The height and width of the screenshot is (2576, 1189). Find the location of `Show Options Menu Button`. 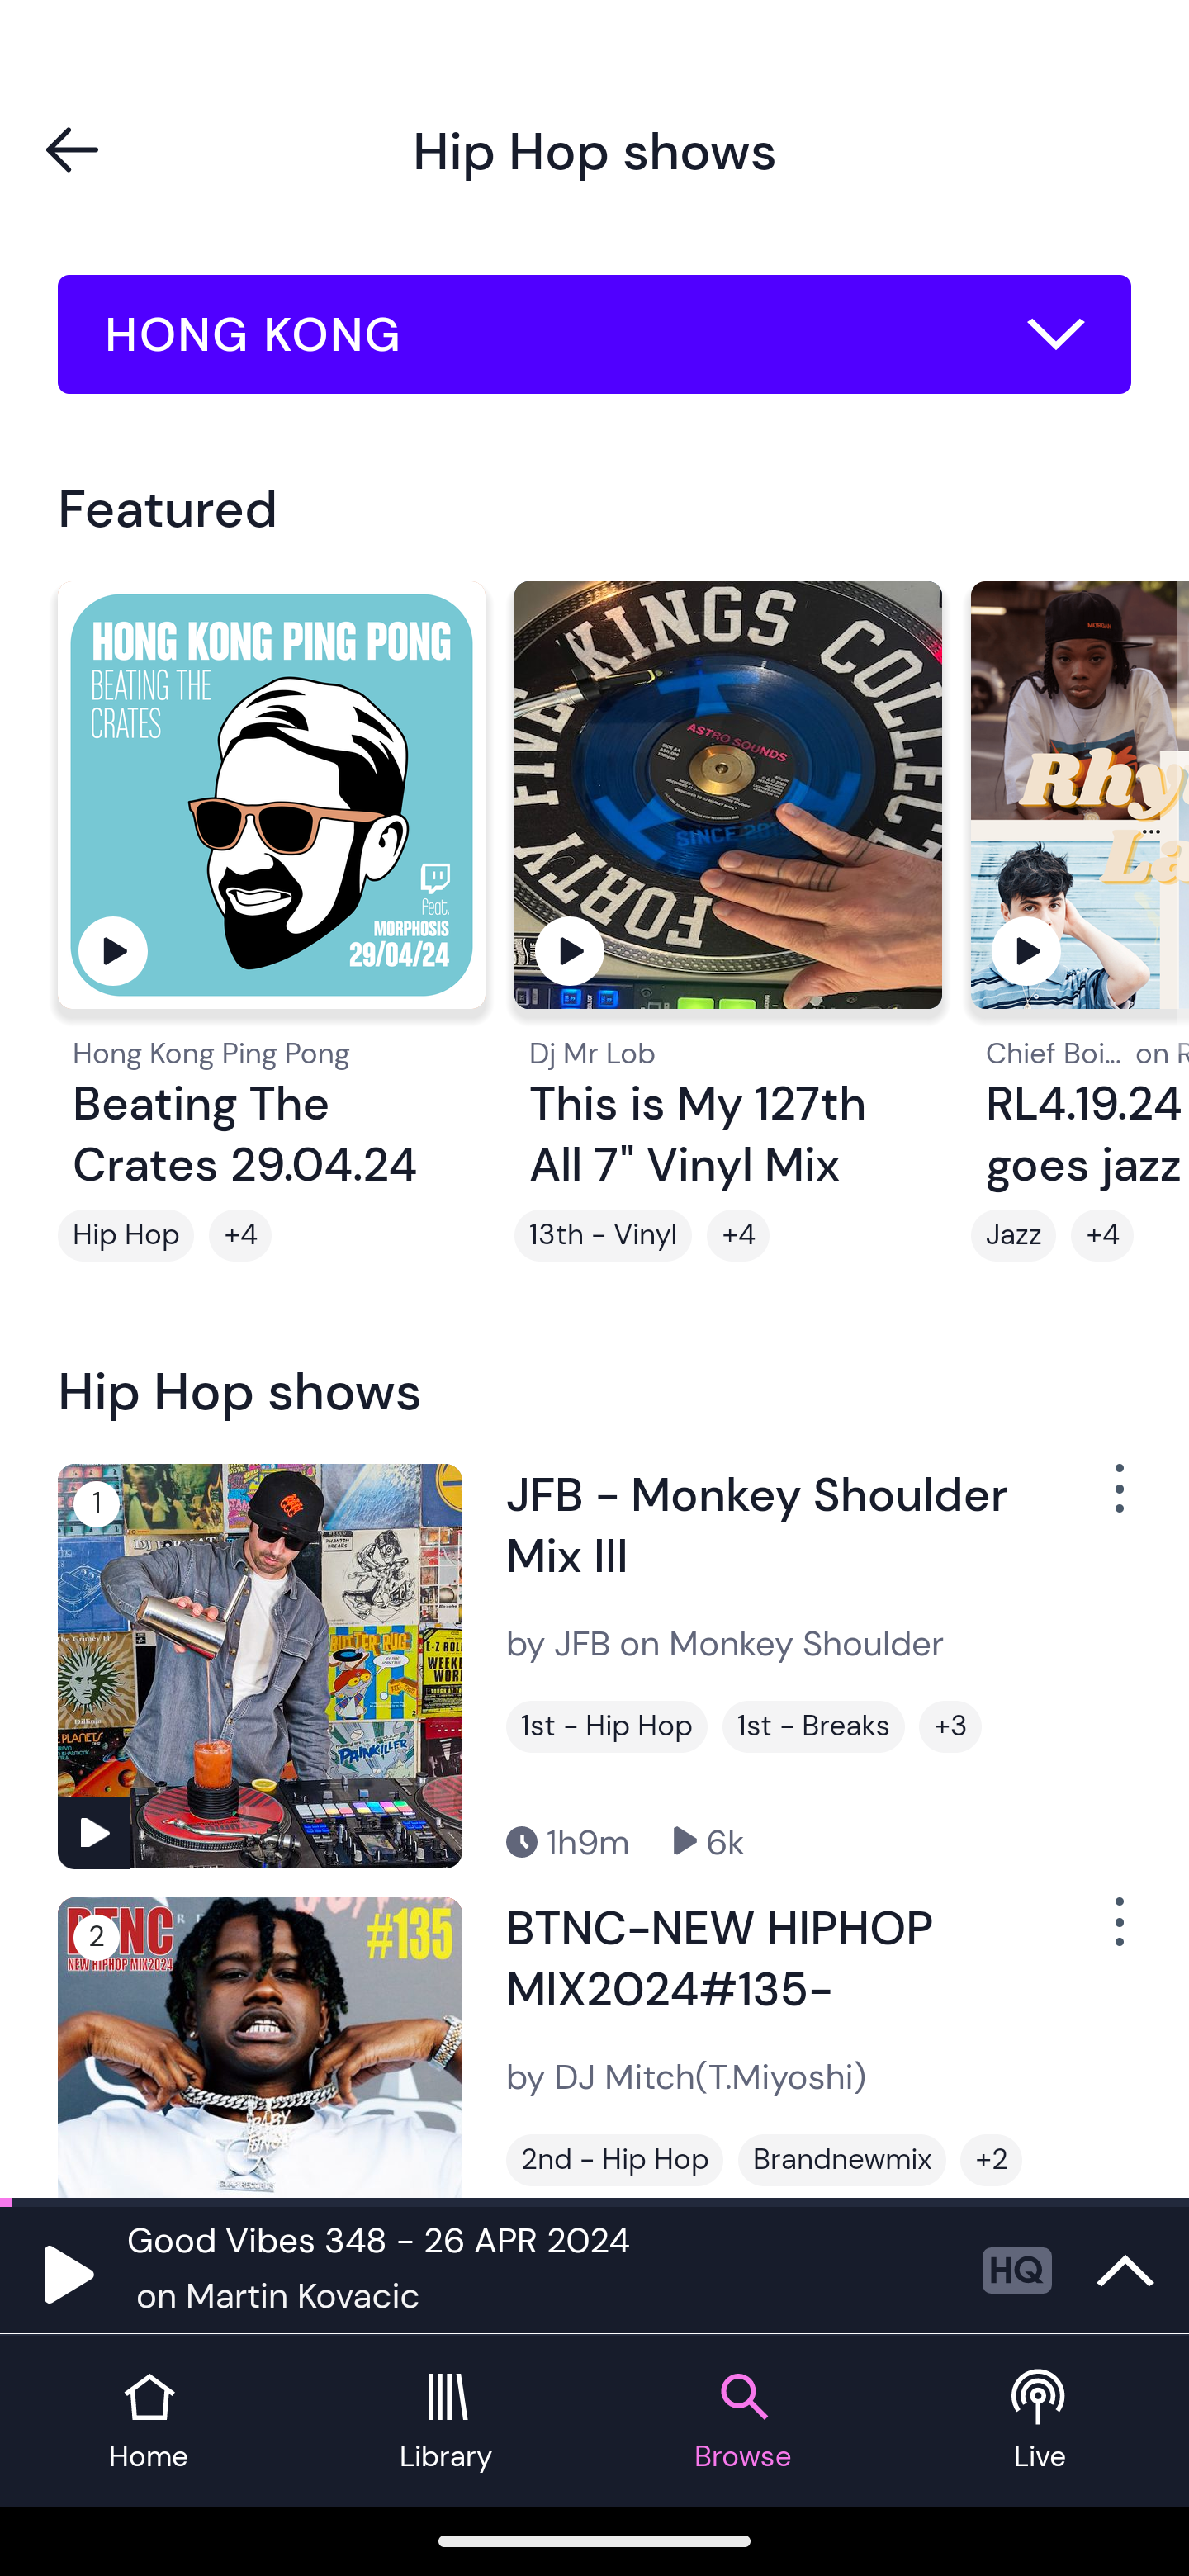

Show Options Menu Button is located at coordinates (1116, 1935).